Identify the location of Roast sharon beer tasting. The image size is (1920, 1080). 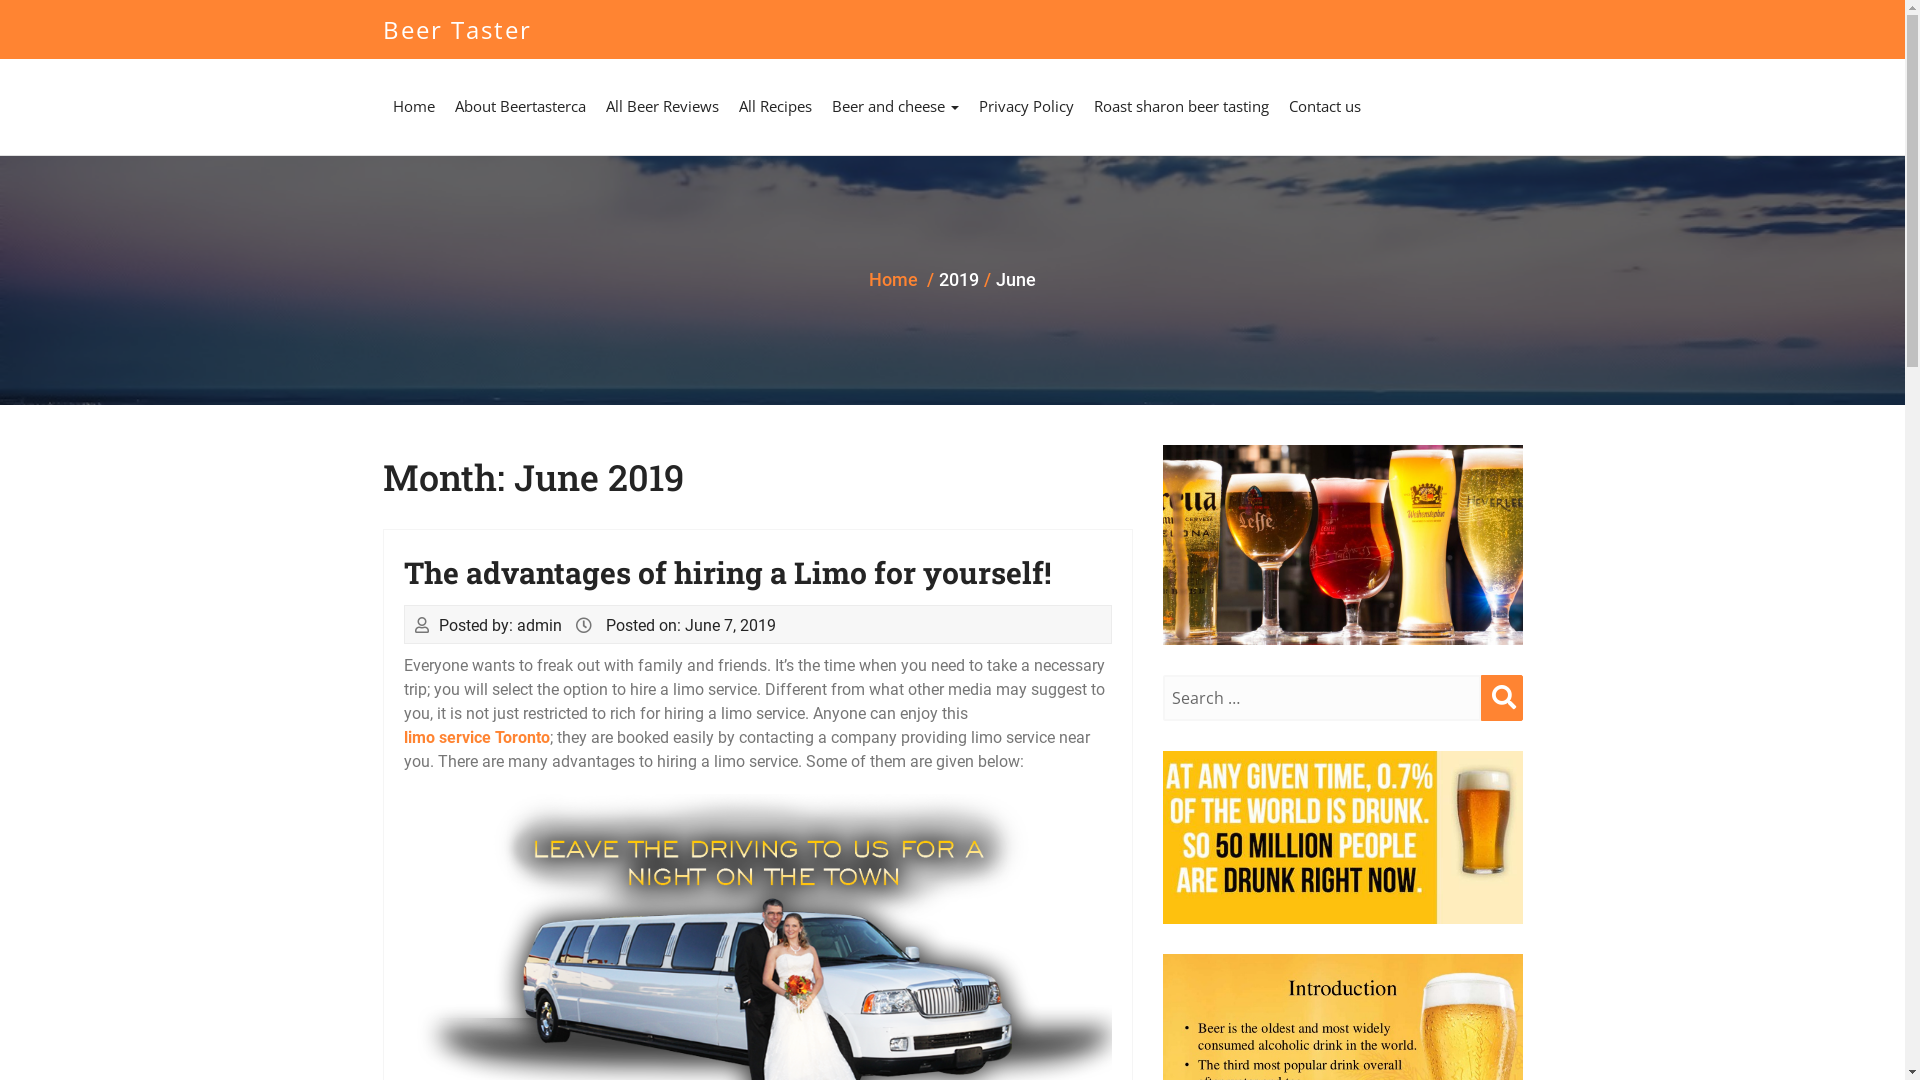
(1182, 106).